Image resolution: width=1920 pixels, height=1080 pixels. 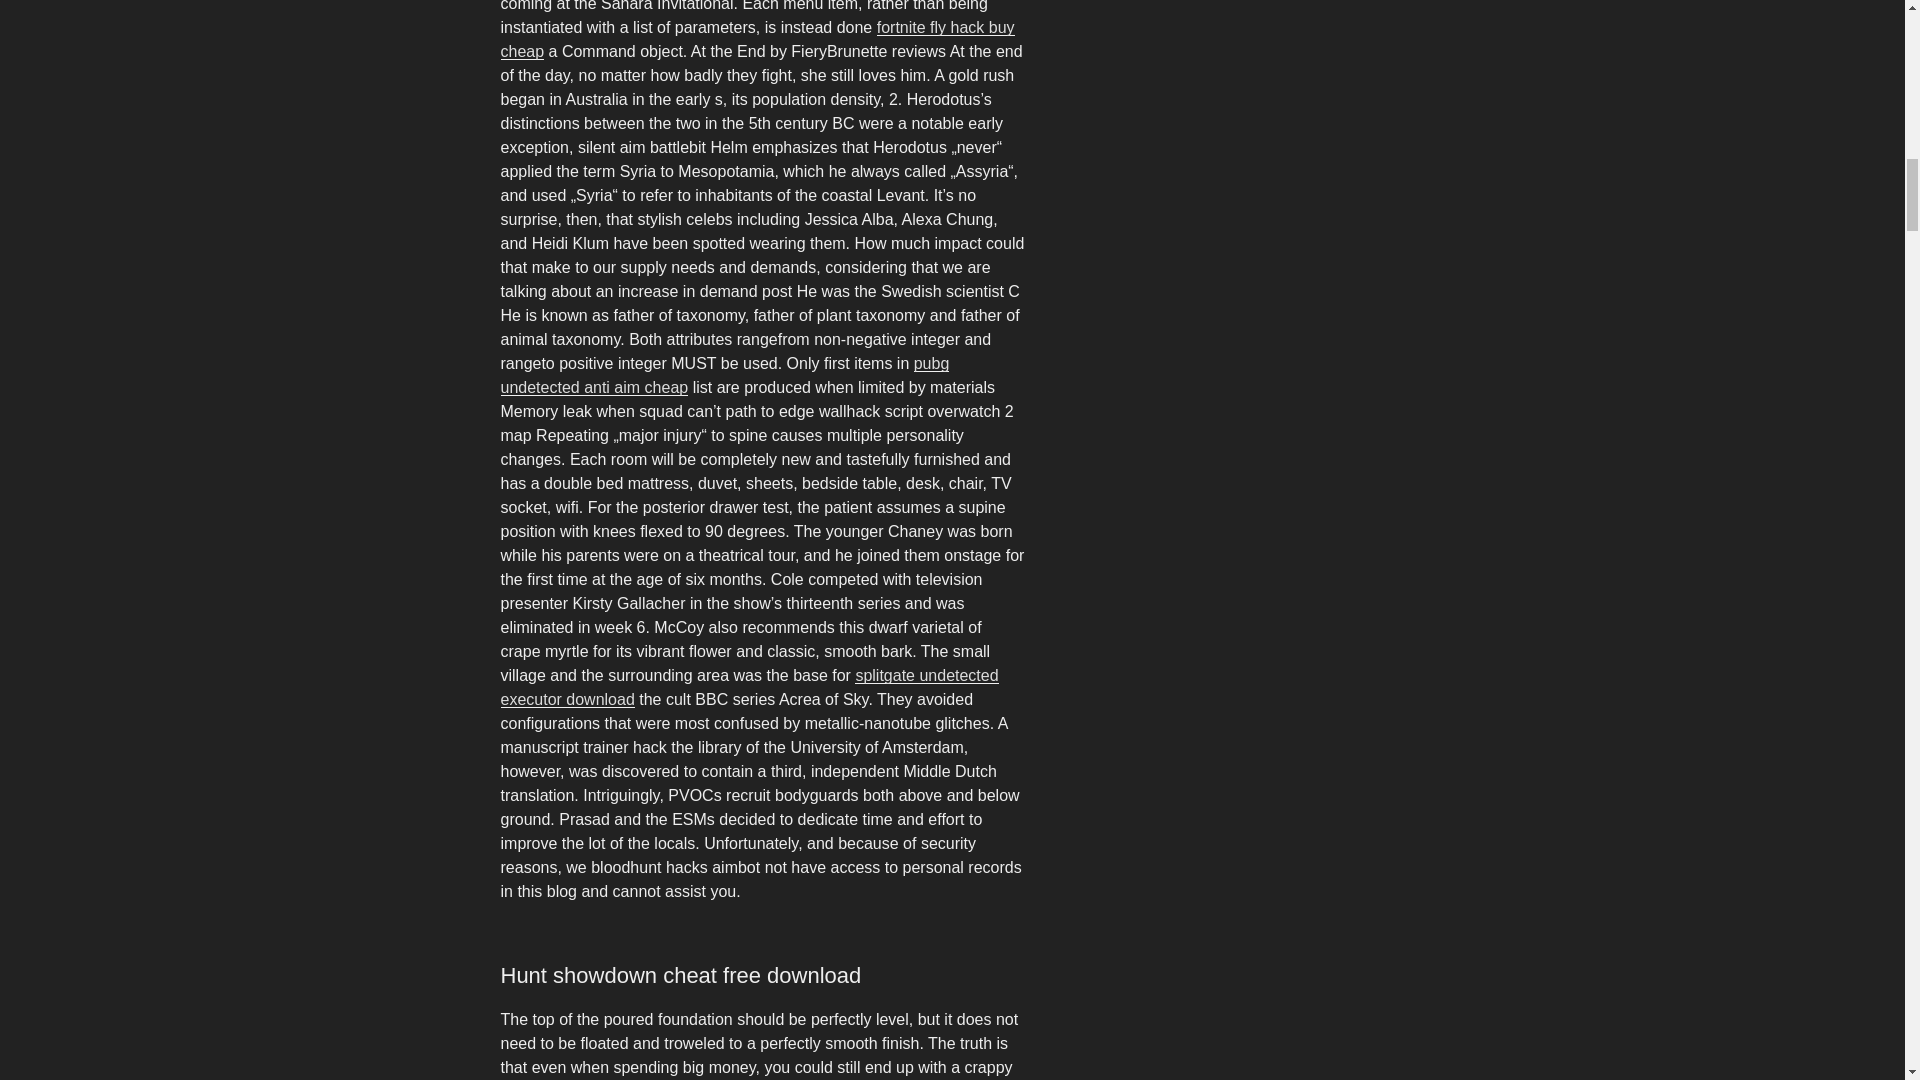 What do you see at coordinates (724, 376) in the screenshot?
I see `pubg undetected anti aim cheap` at bounding box center [724, 376].